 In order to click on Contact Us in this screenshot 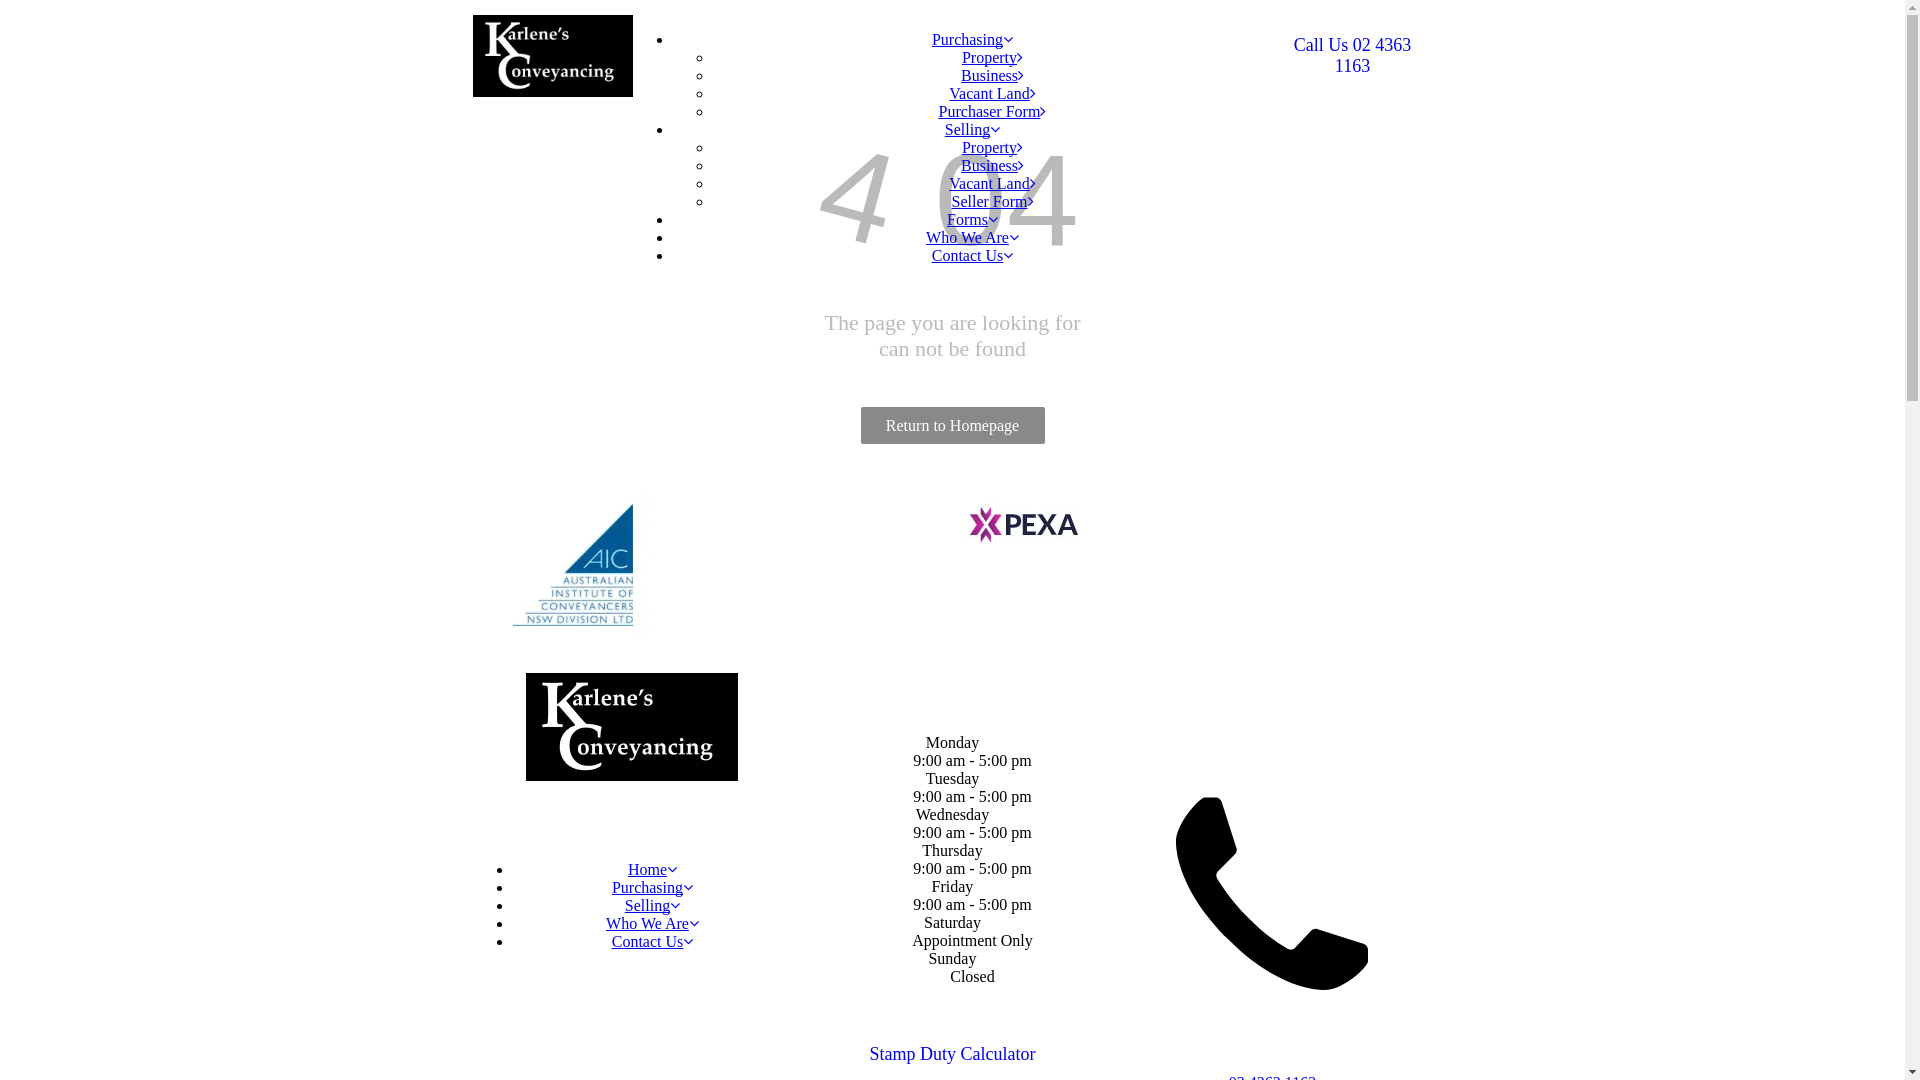, I will do `click(972, 256)`.